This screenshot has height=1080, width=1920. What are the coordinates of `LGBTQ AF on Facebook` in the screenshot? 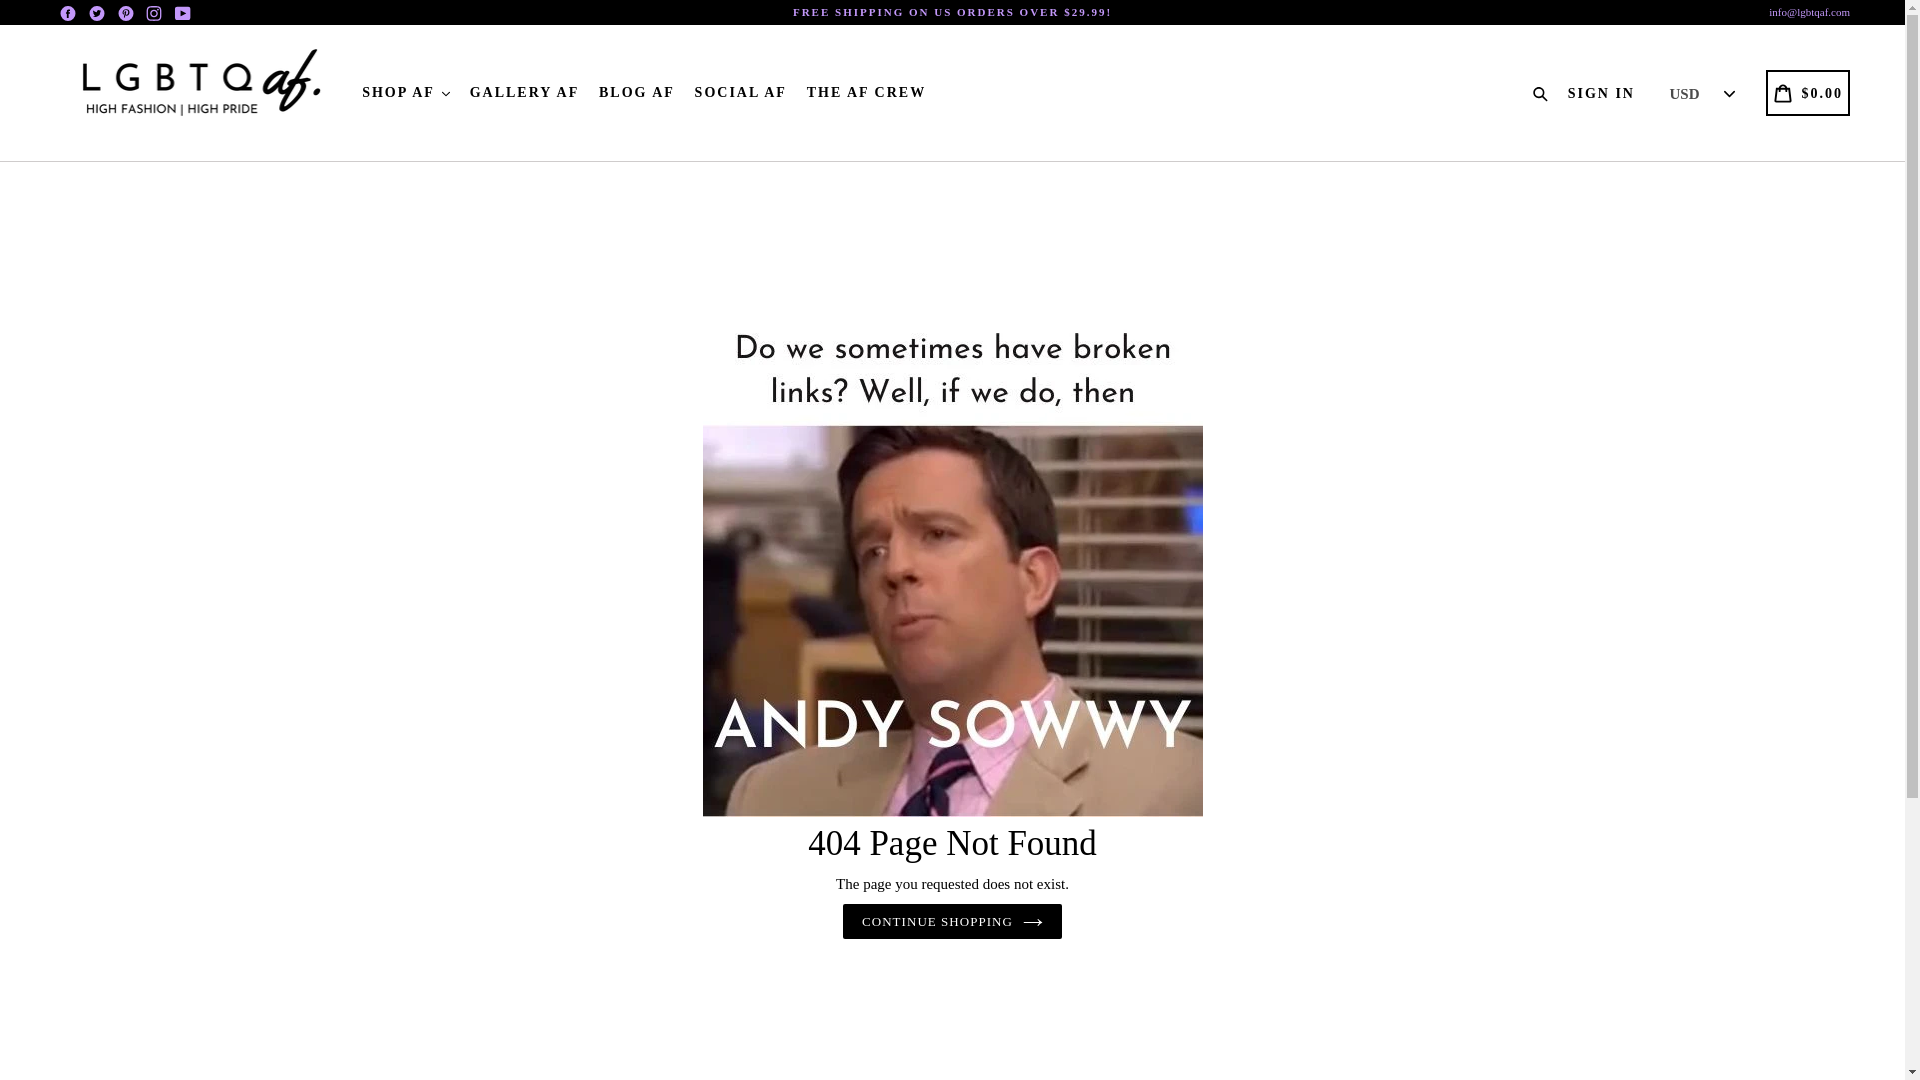 It's located at (68, 12).